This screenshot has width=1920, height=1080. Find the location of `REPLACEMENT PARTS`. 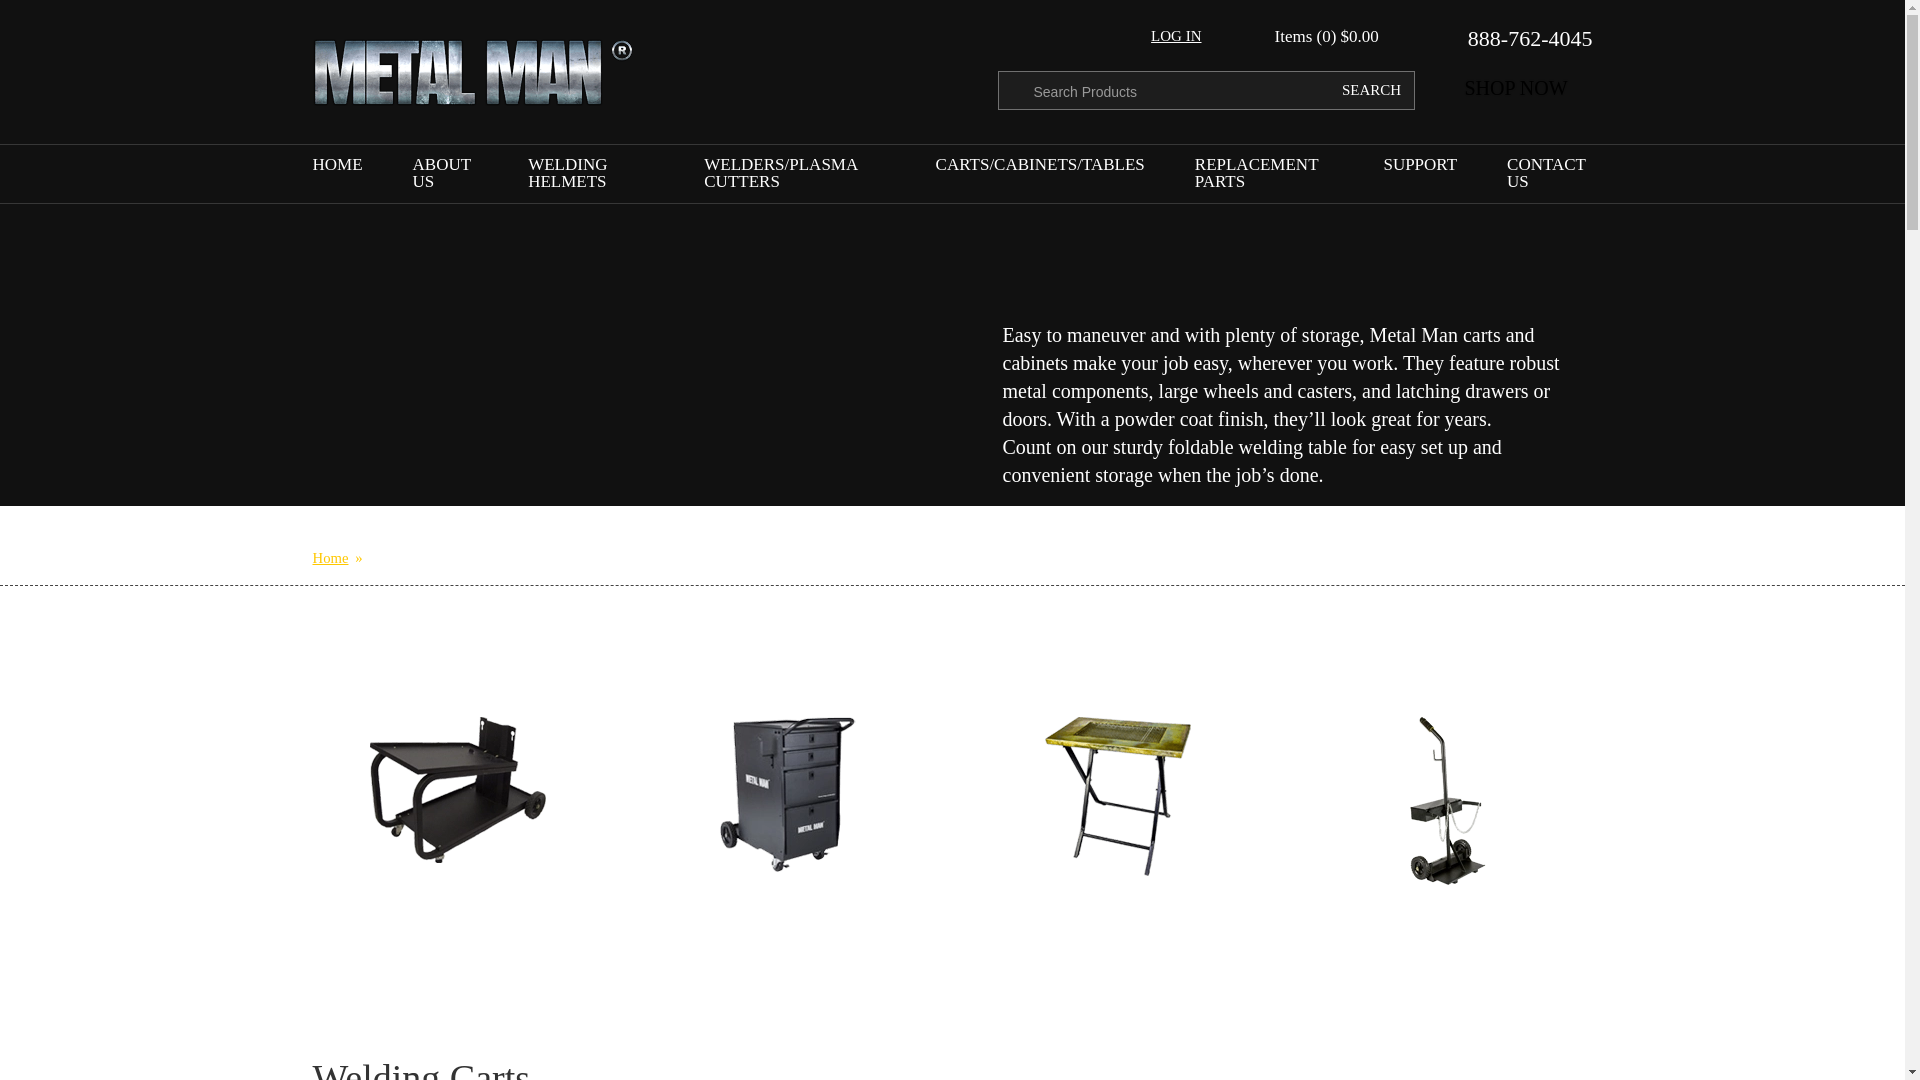

REPLACEMENT PARTS is located at coordinates (1264, 176).